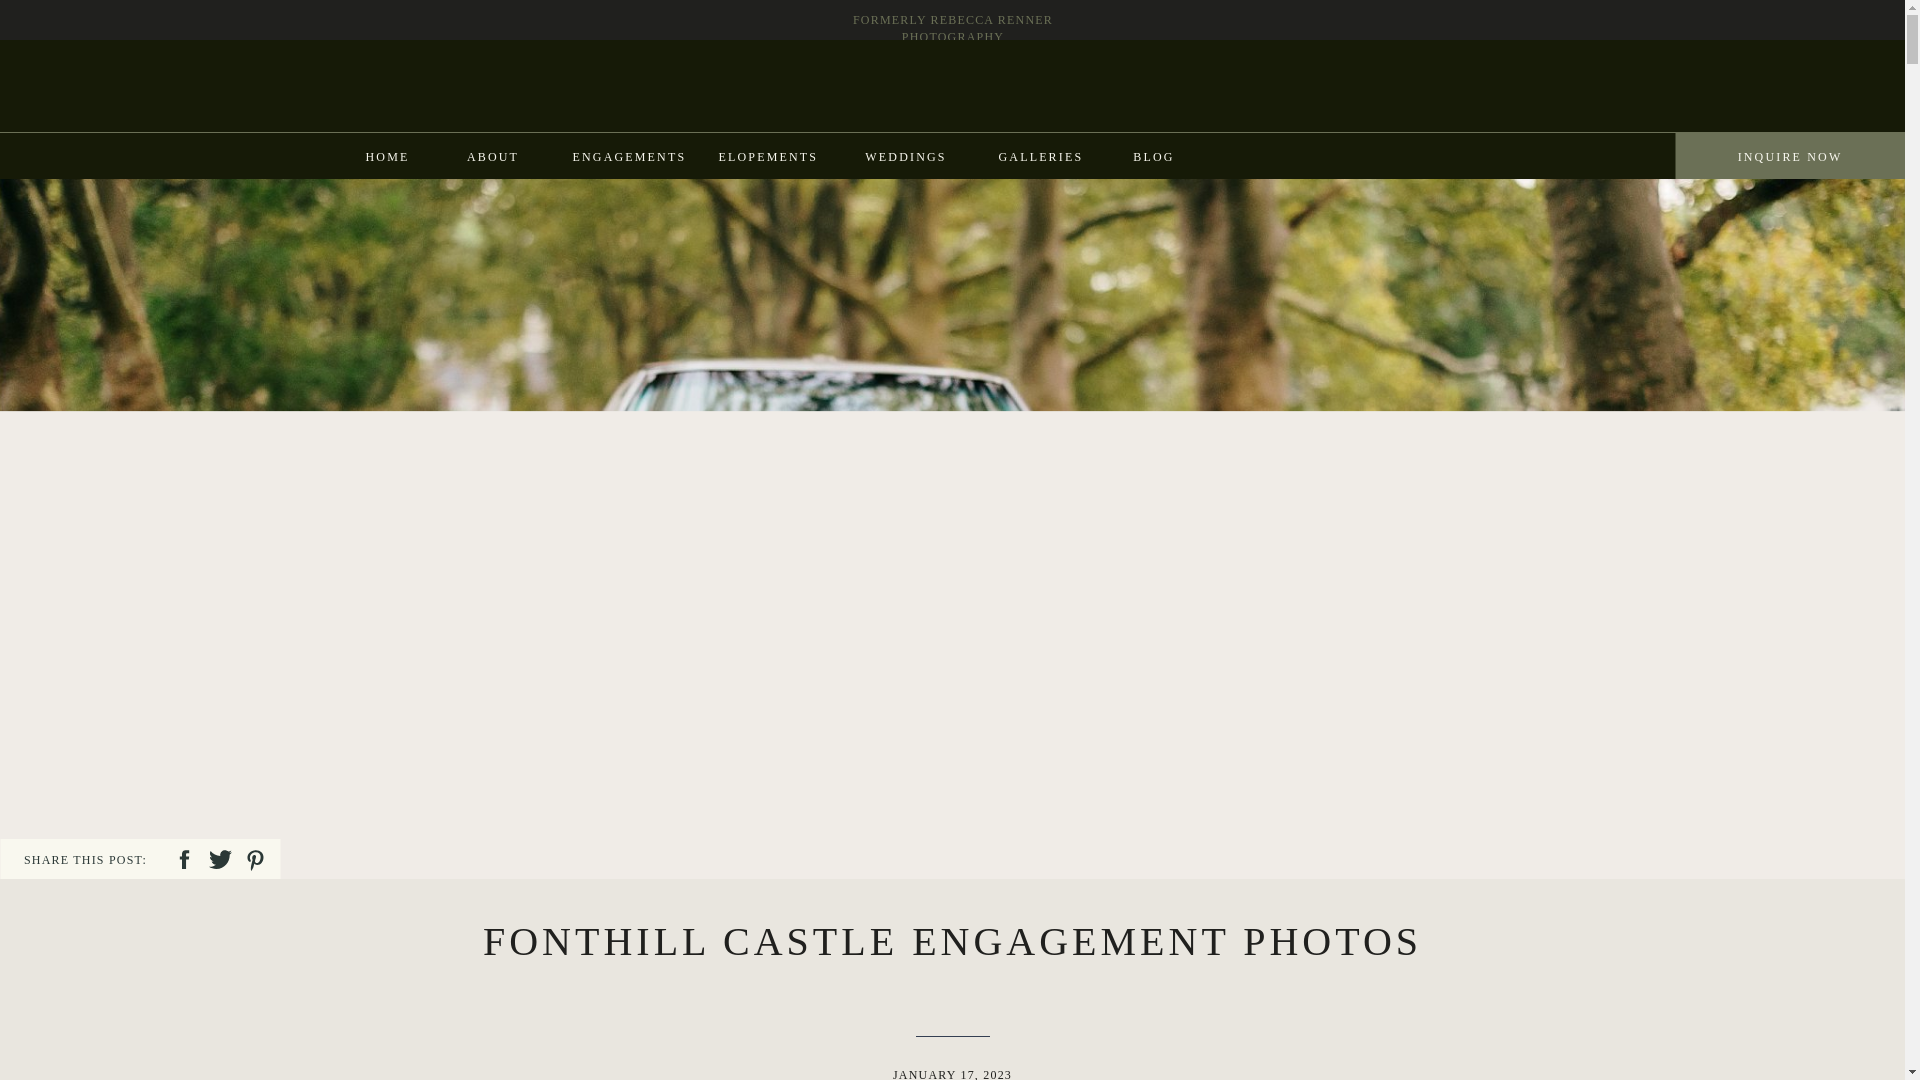 The height and width of the screenshot is (1080, 1920). What do you see at coordinates (492, 156) in the screenshot?
I see `ABOUT` at bounding box center [492, 156].